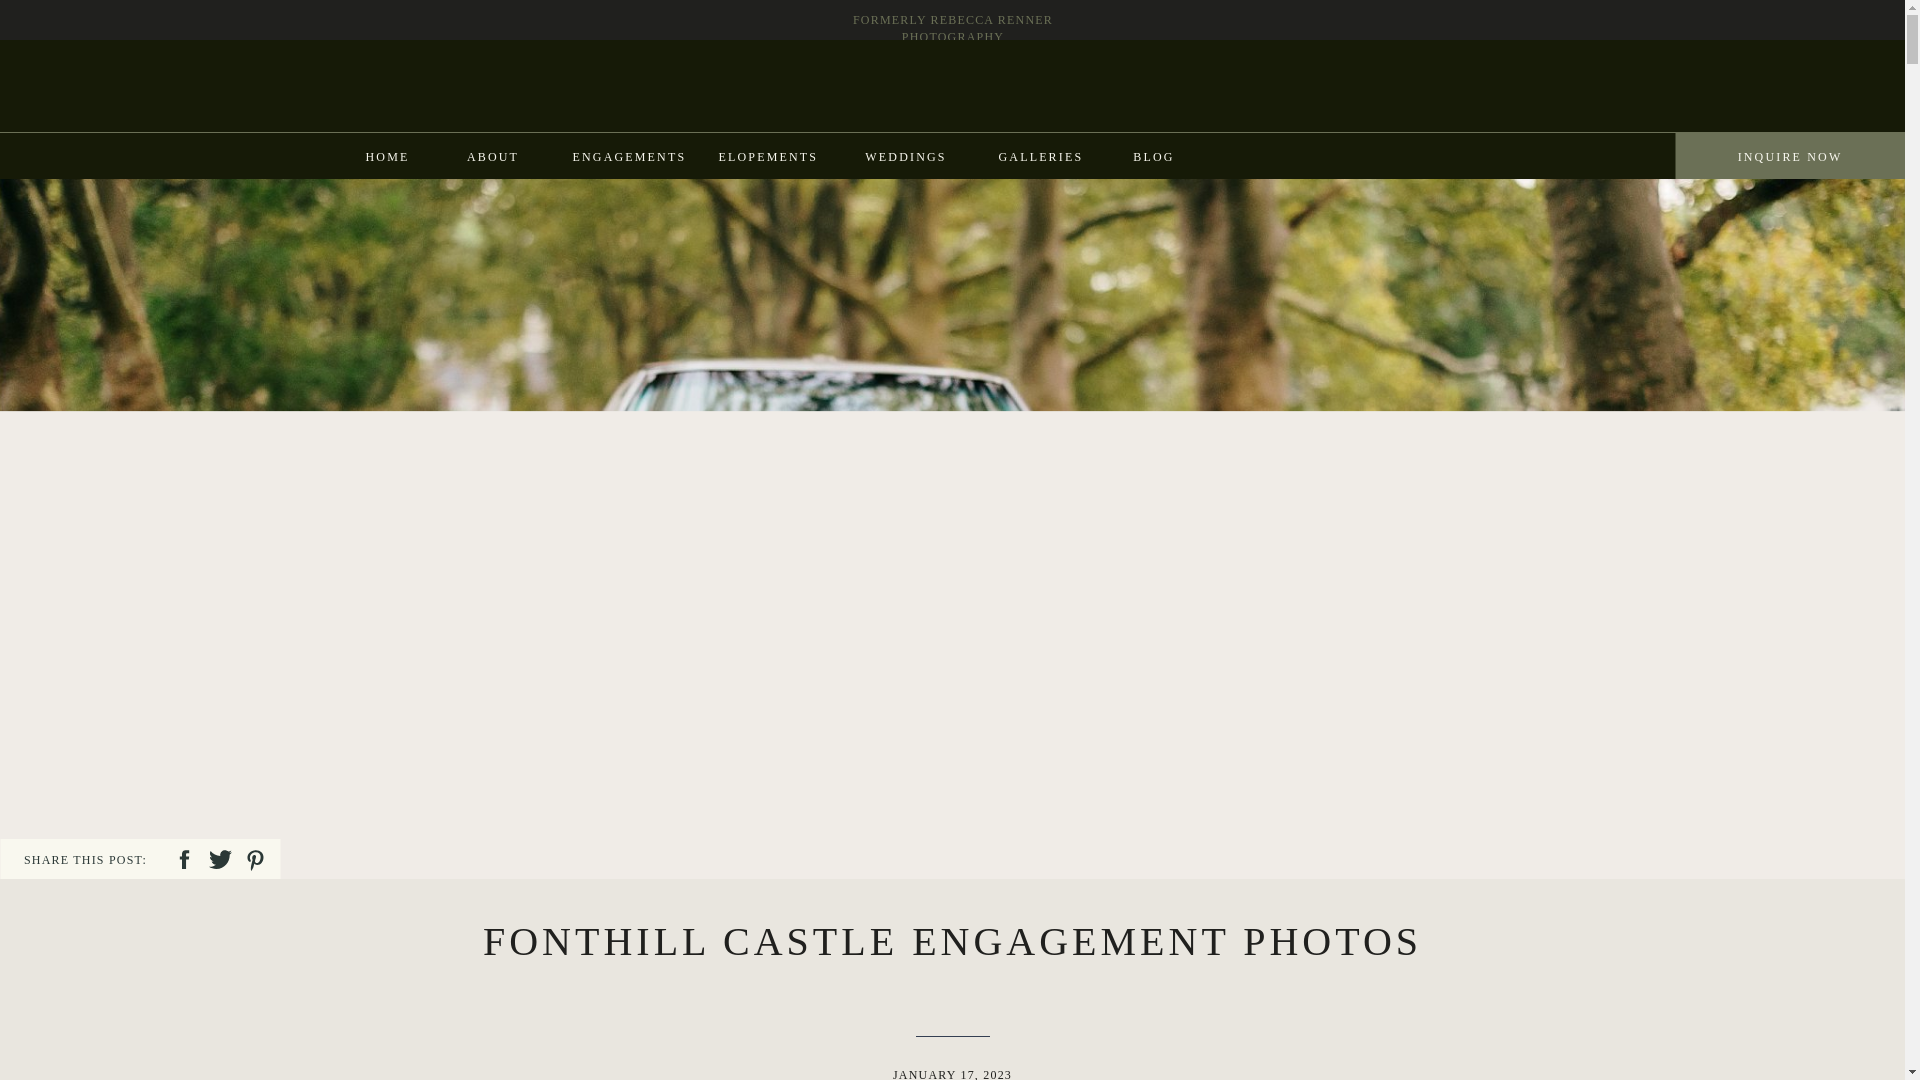 The height and width of the screenshot is (1080, 1920). What do you see at coordinates (492, 156) in the screenshot?
I see `ABOUT` at bounding box center [492, 156].